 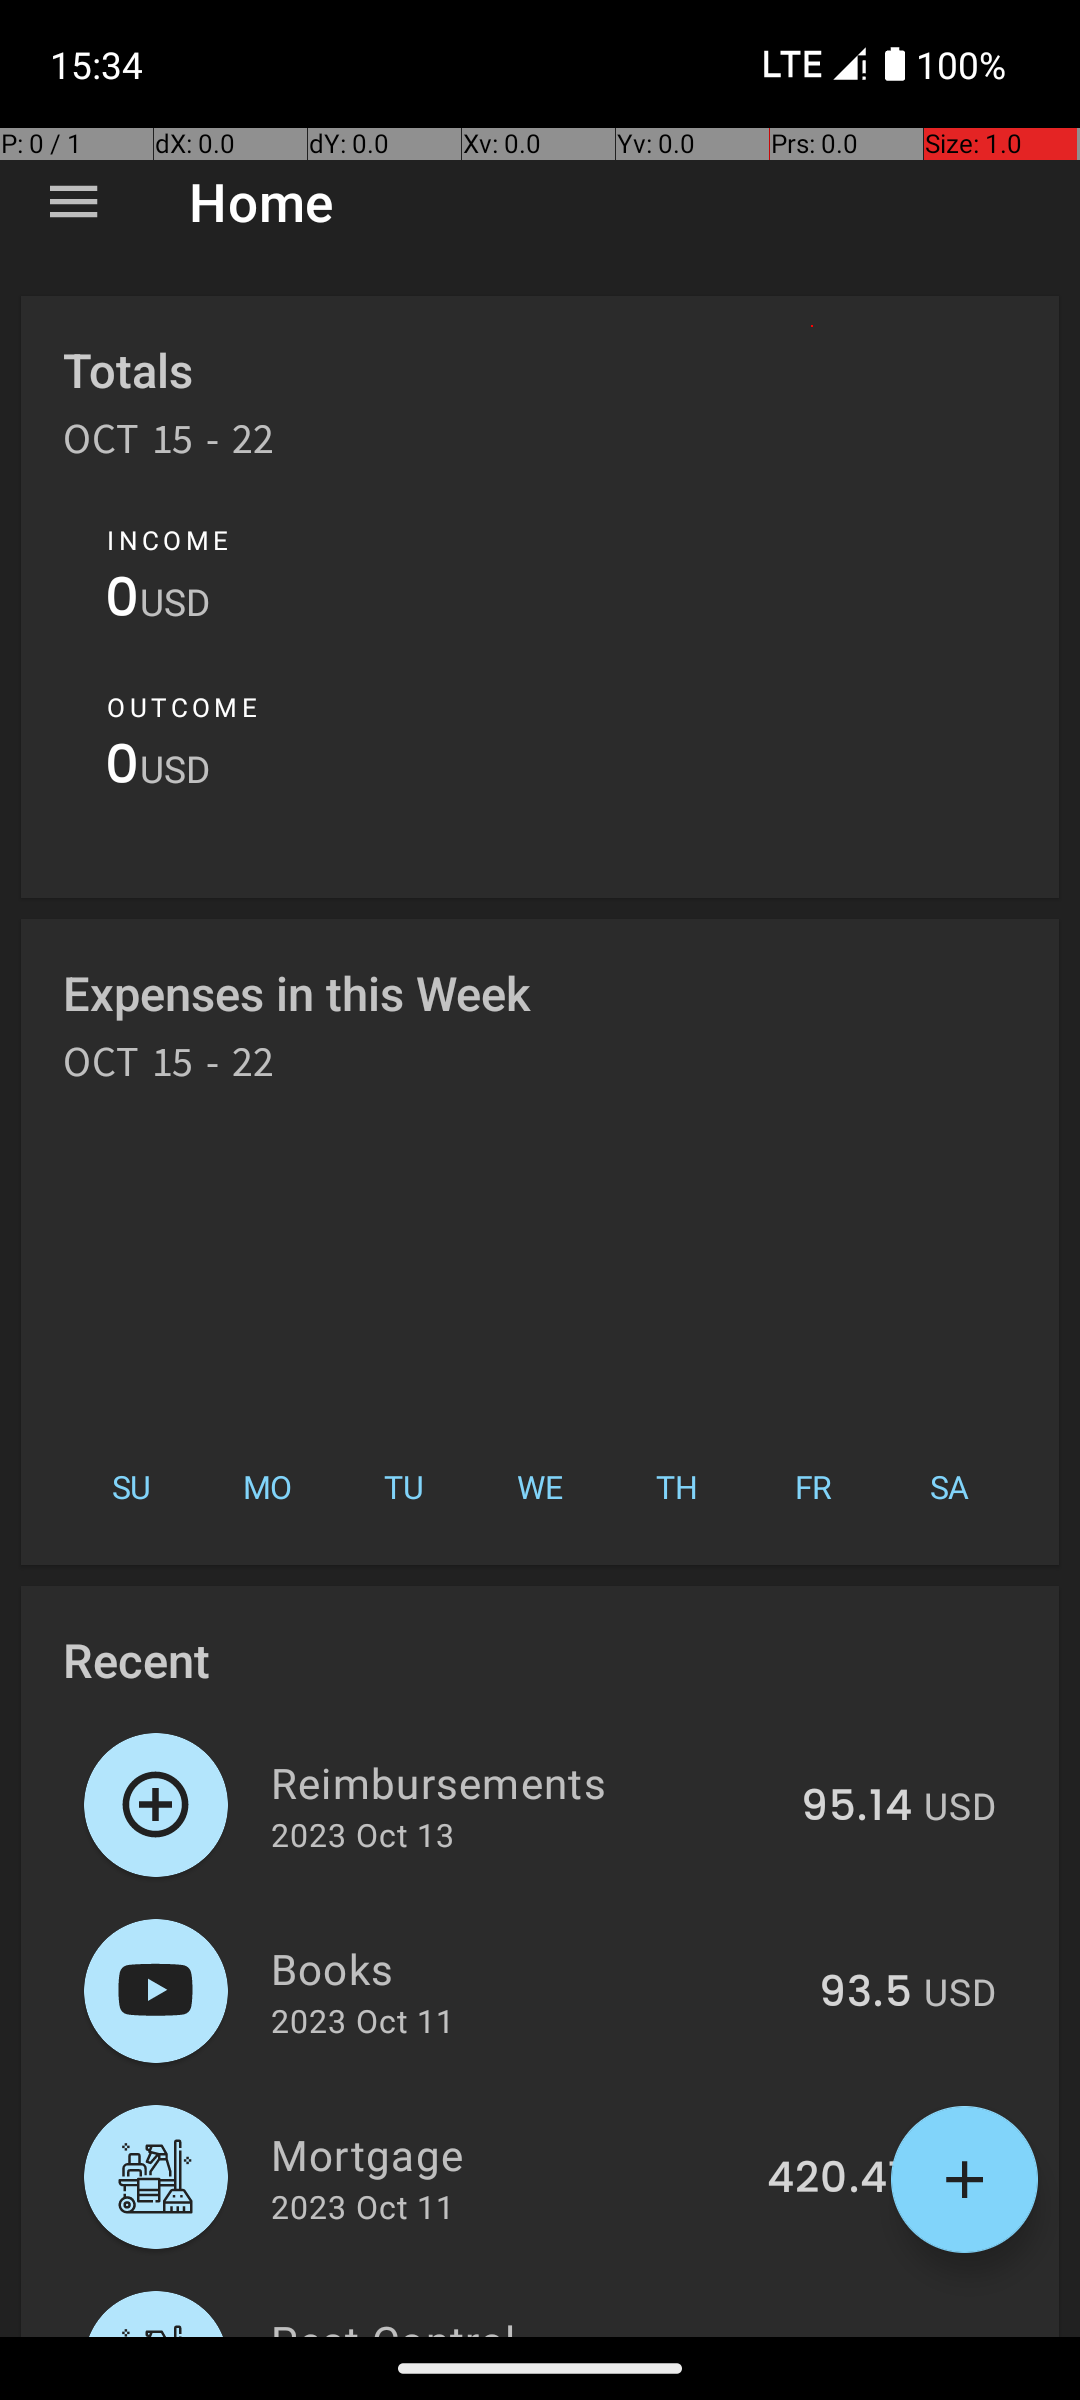 What do you see at coordinates (842, 2334) in the screenshot?
I see `372.28` at bounding box center [842, 2334].